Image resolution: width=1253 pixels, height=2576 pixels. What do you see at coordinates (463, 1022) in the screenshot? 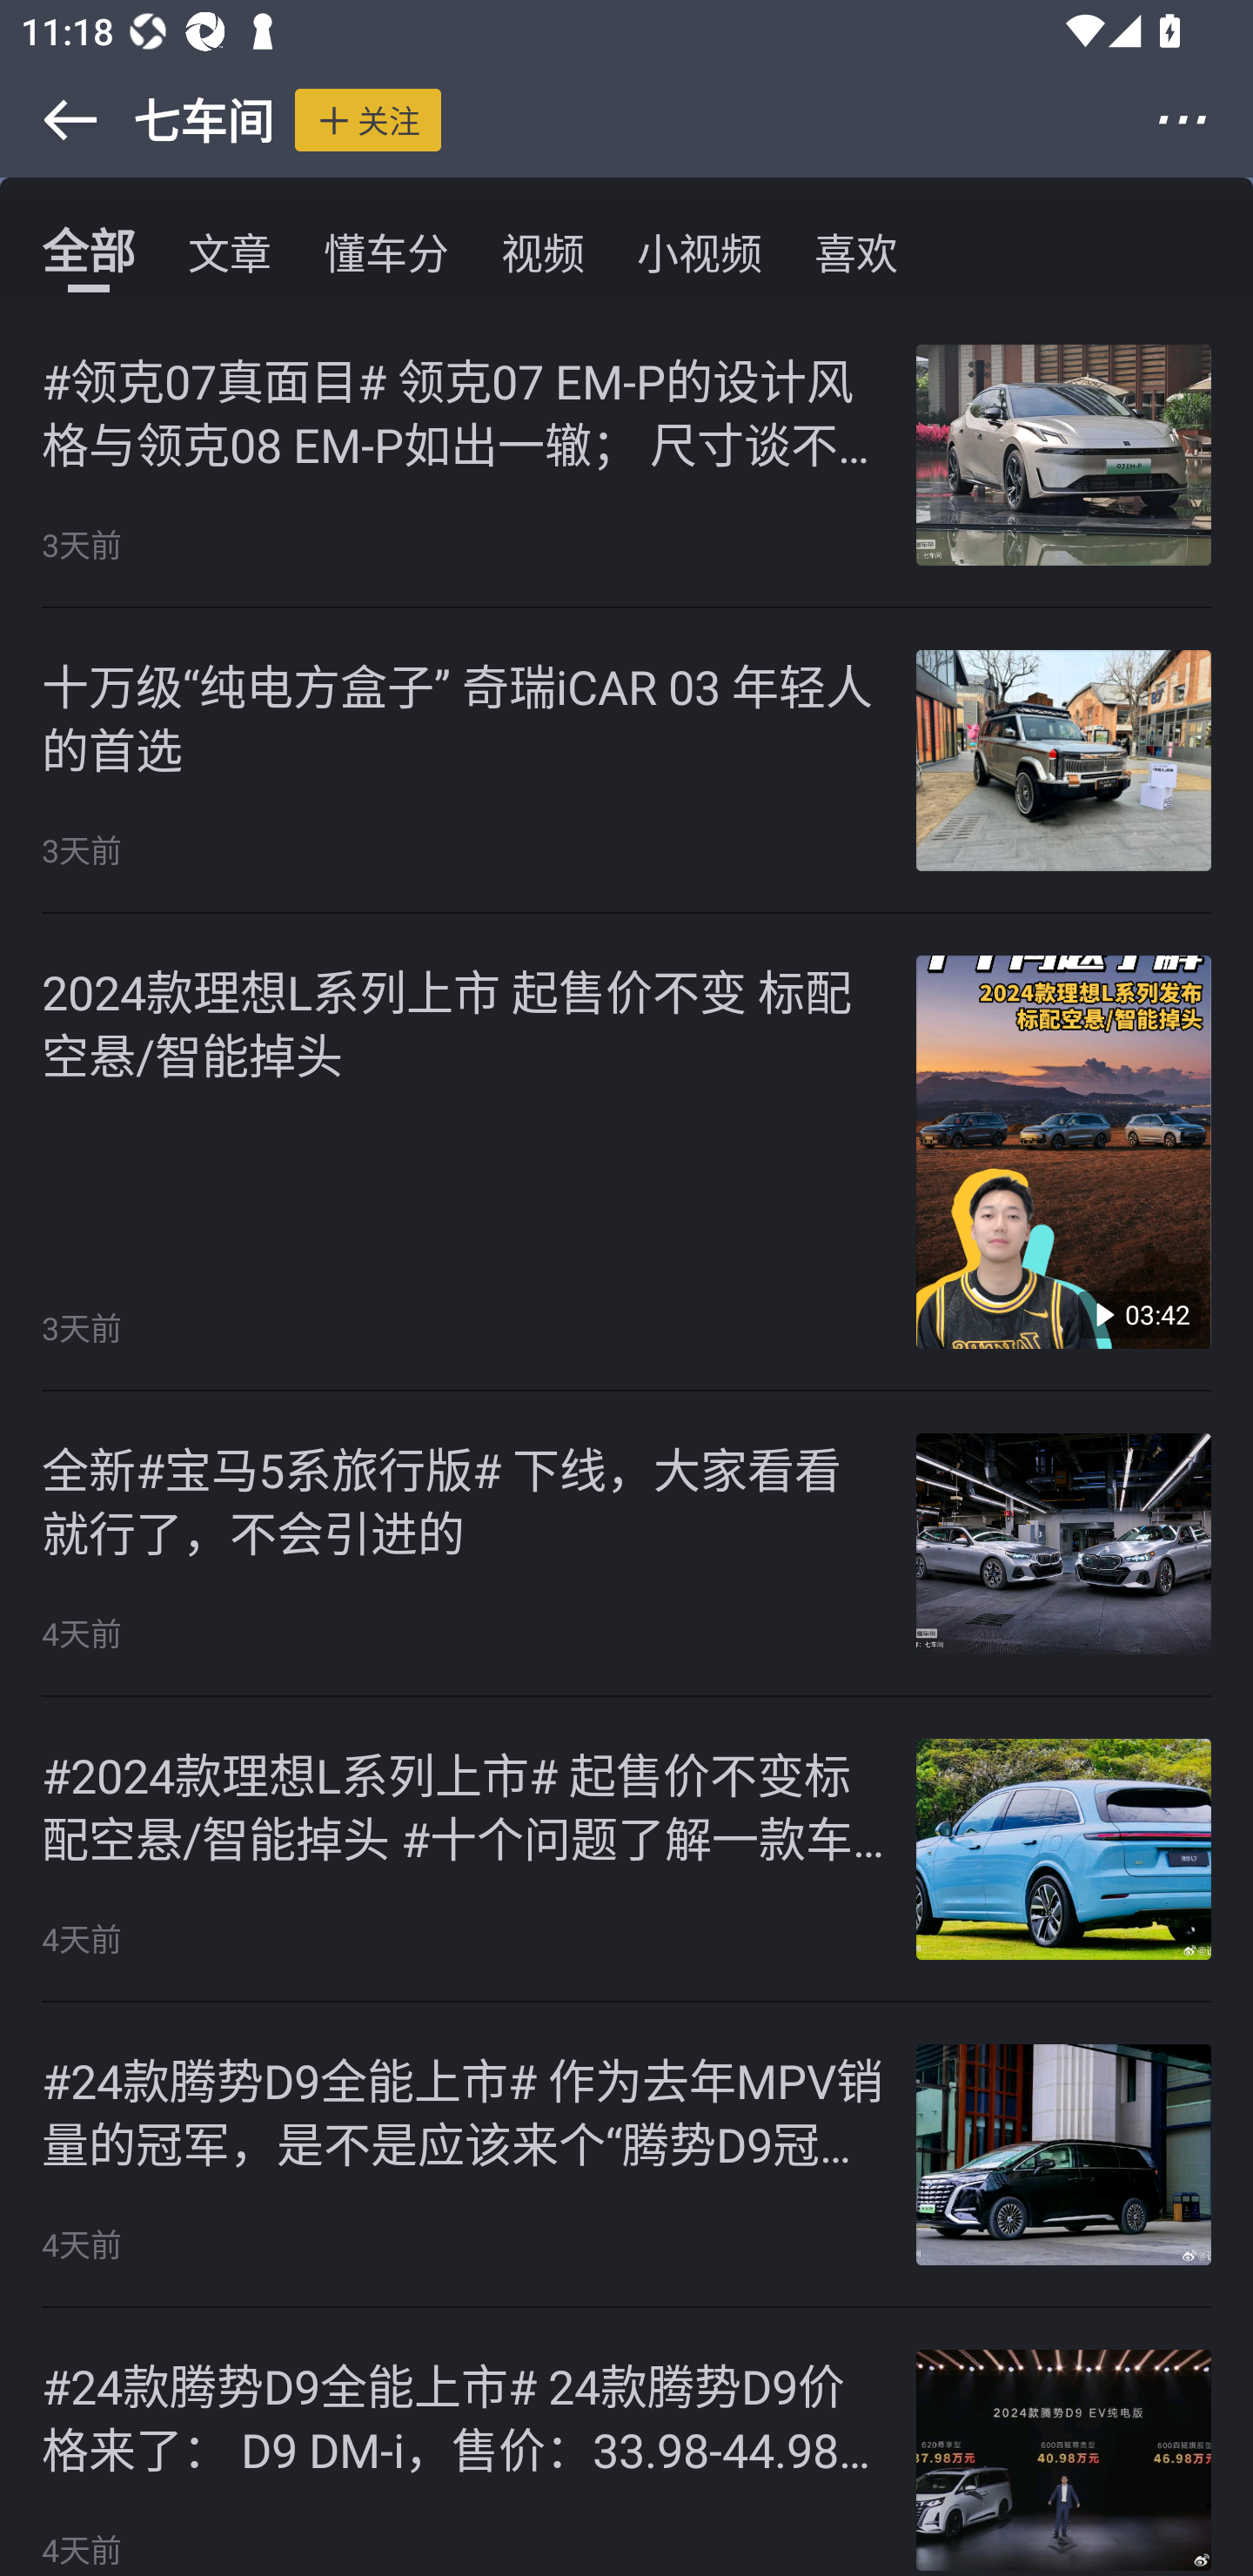
I see `2024款理想L系列上市 起售价不变 标配空悬/智能掉头` at bounding box center [463, 1022].